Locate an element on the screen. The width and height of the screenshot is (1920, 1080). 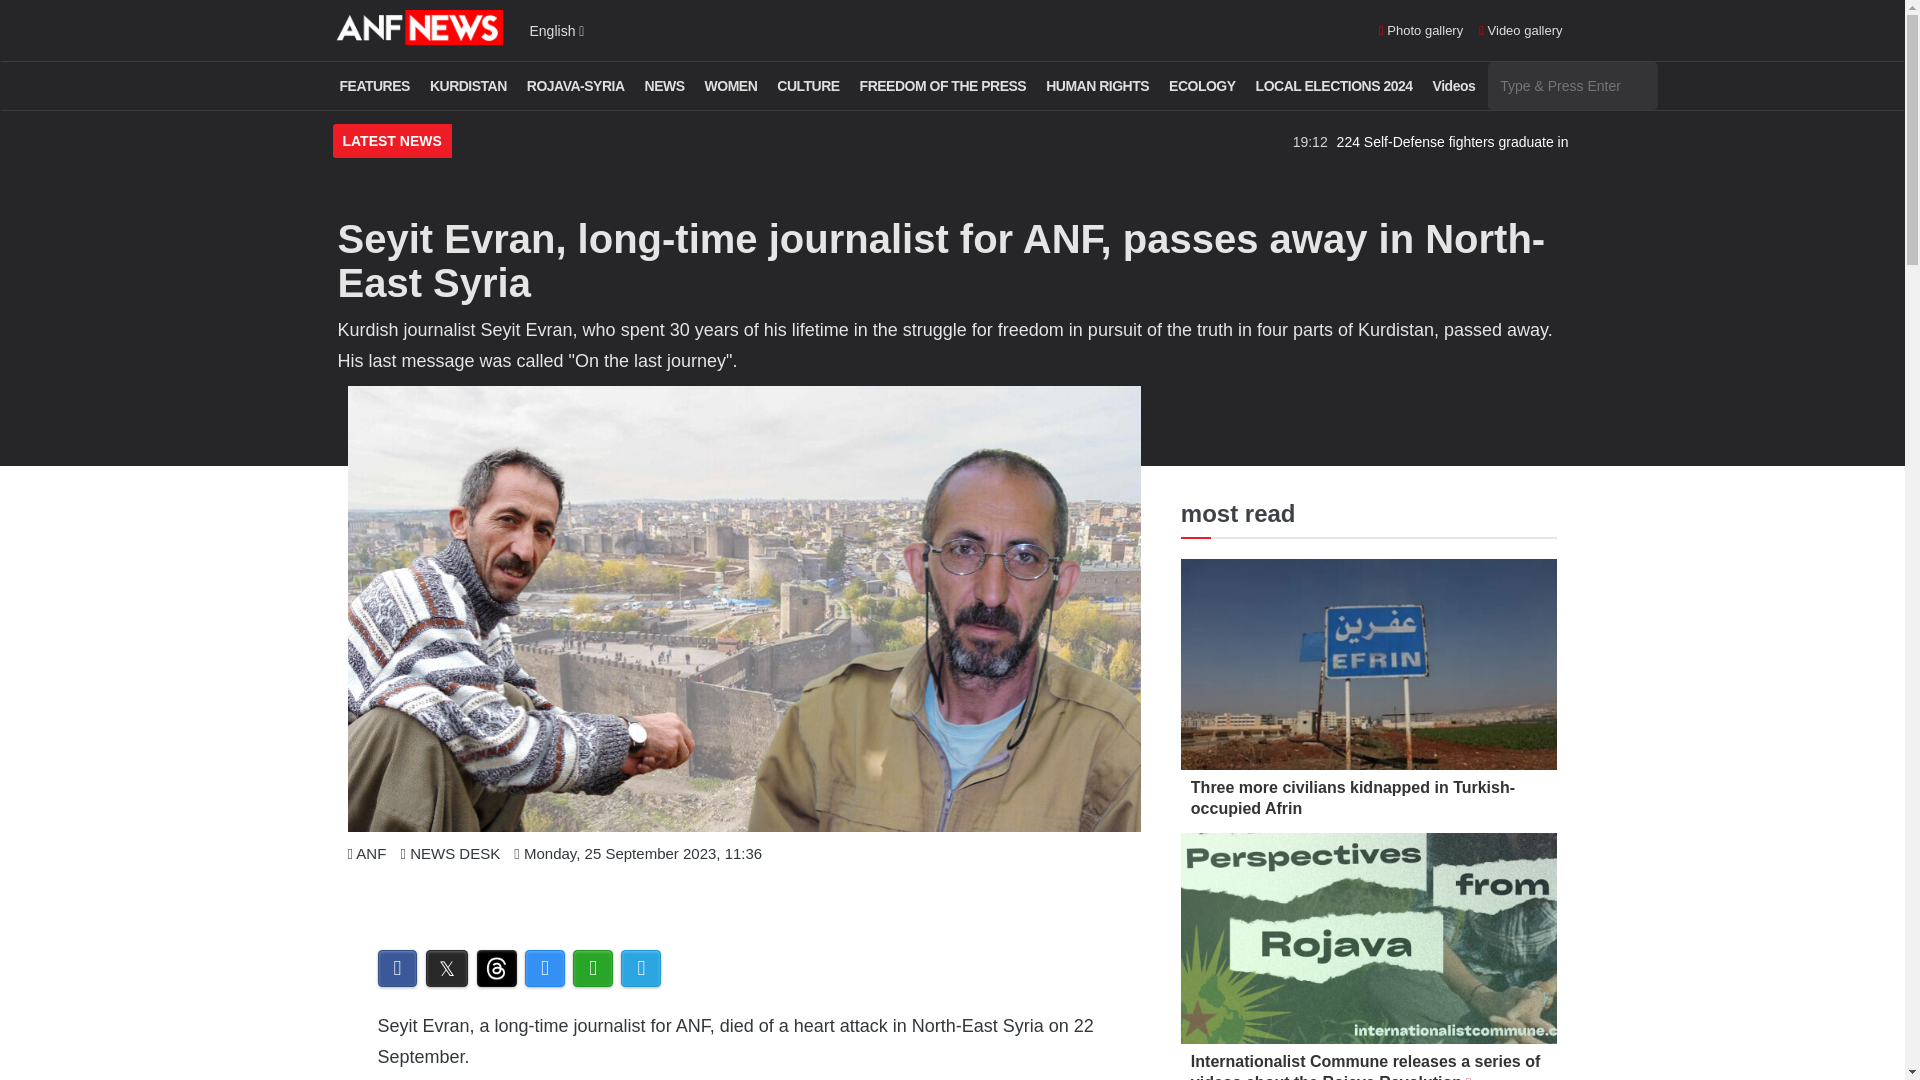
Photo gallery is located at coordinates (1420, 32).